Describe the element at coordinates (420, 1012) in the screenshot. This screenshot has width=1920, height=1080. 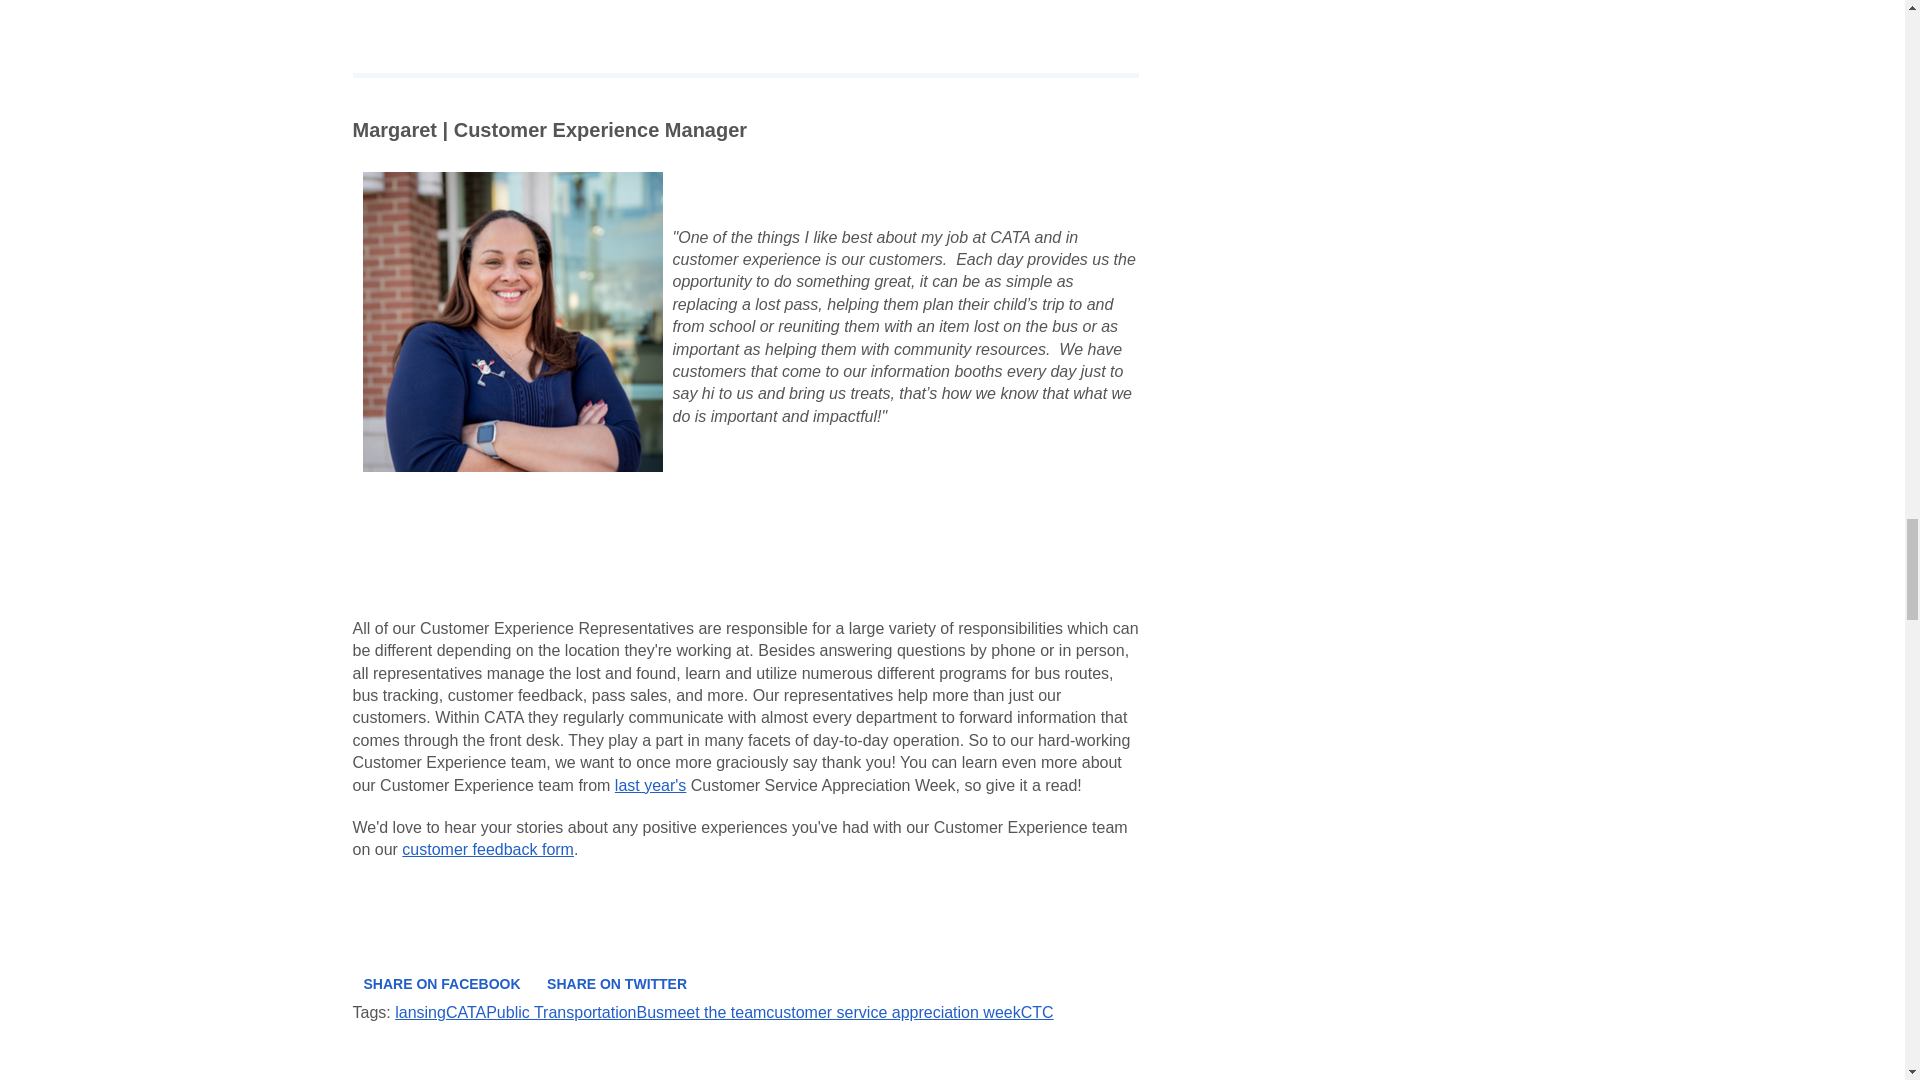
I see `lansing` at that location.